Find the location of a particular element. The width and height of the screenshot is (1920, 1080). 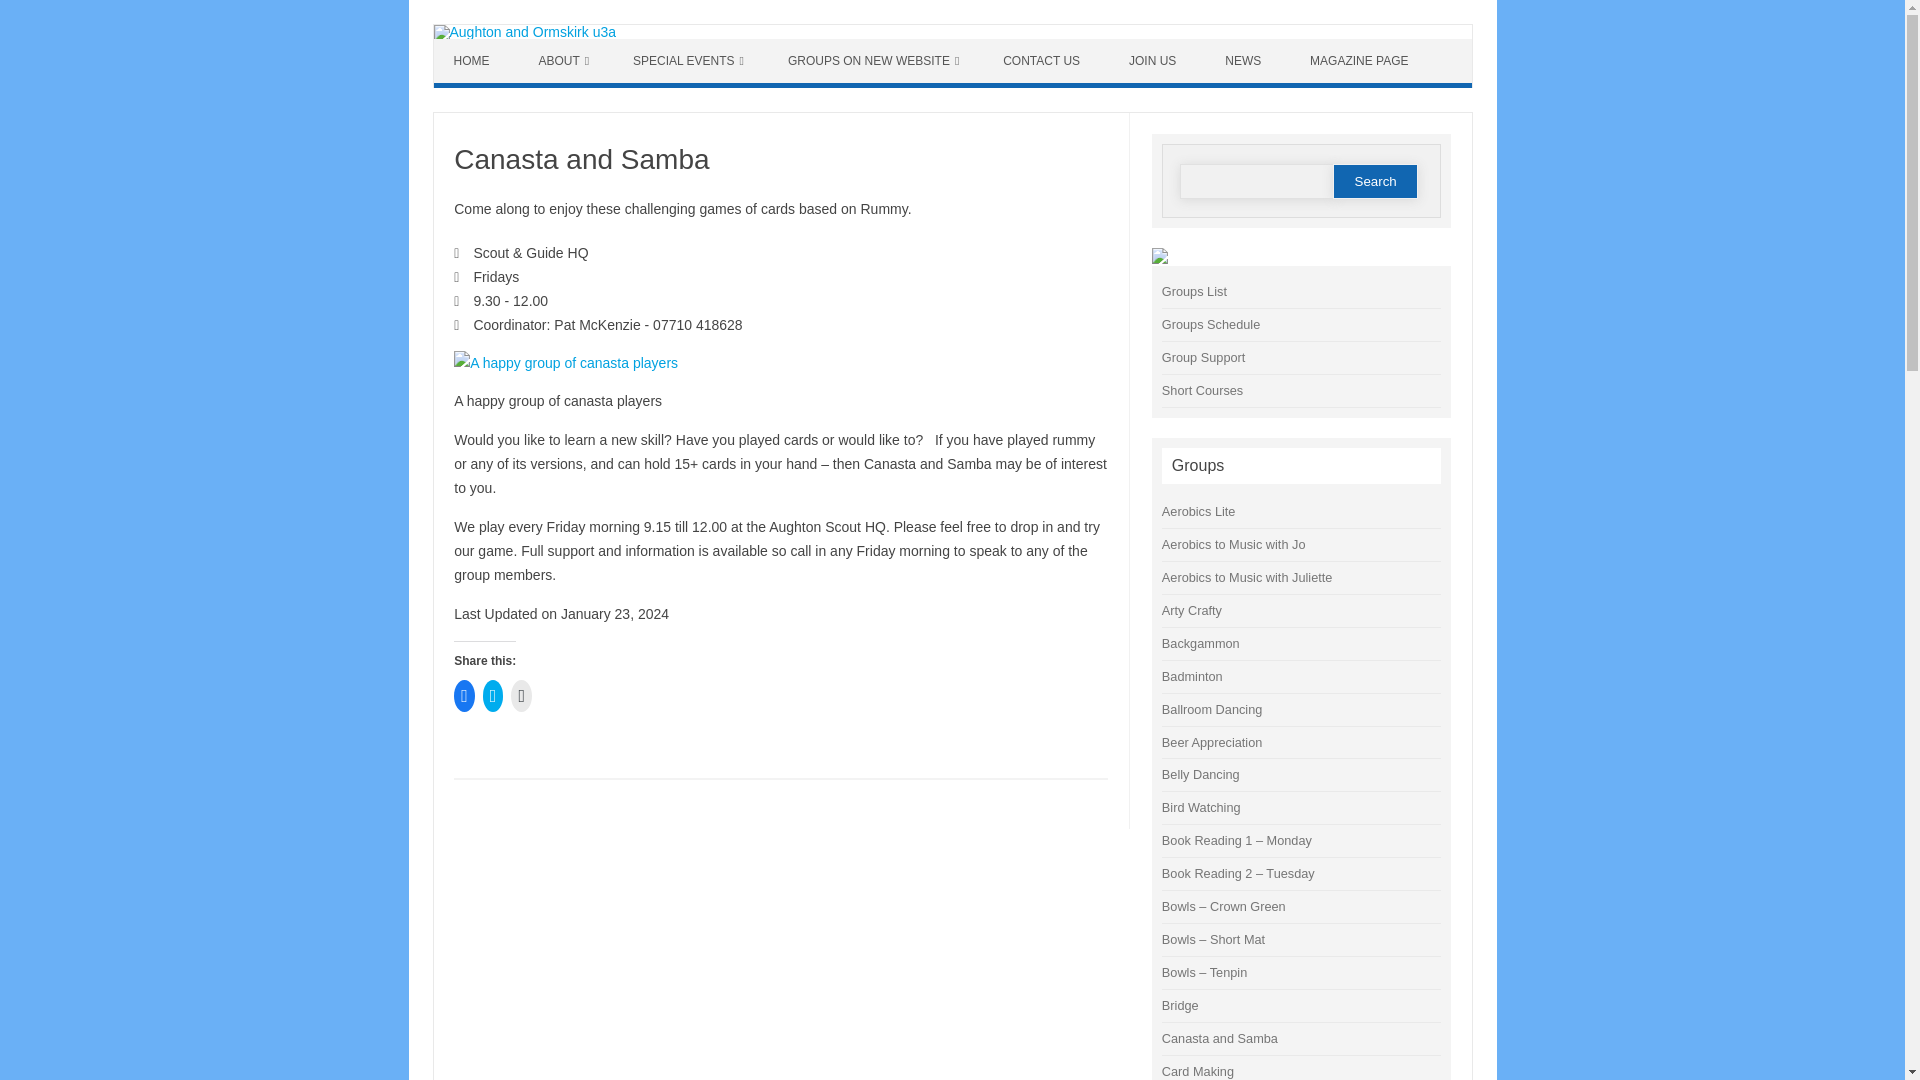

Aughton and Ormskirk u3a is located at coordinates (524, 31).